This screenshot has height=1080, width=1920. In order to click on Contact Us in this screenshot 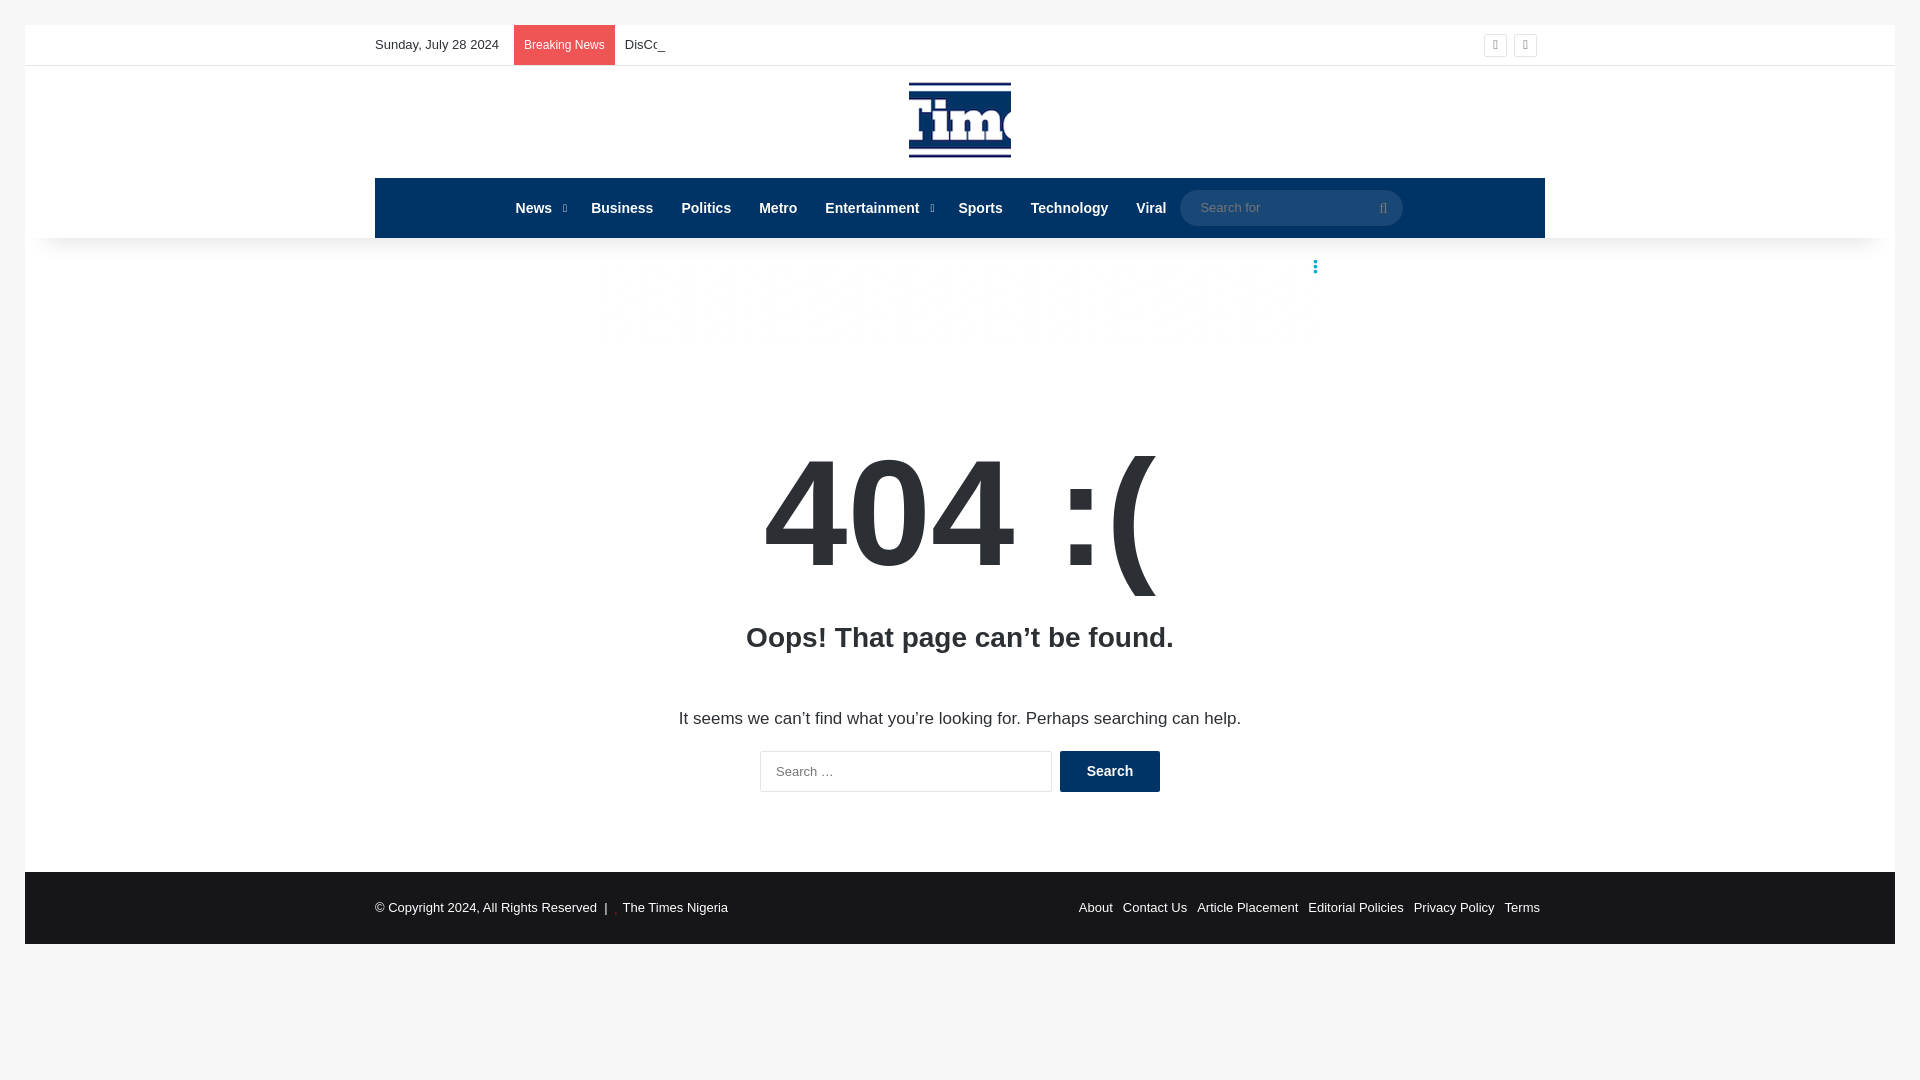, I will do `click(1154, 906)`.